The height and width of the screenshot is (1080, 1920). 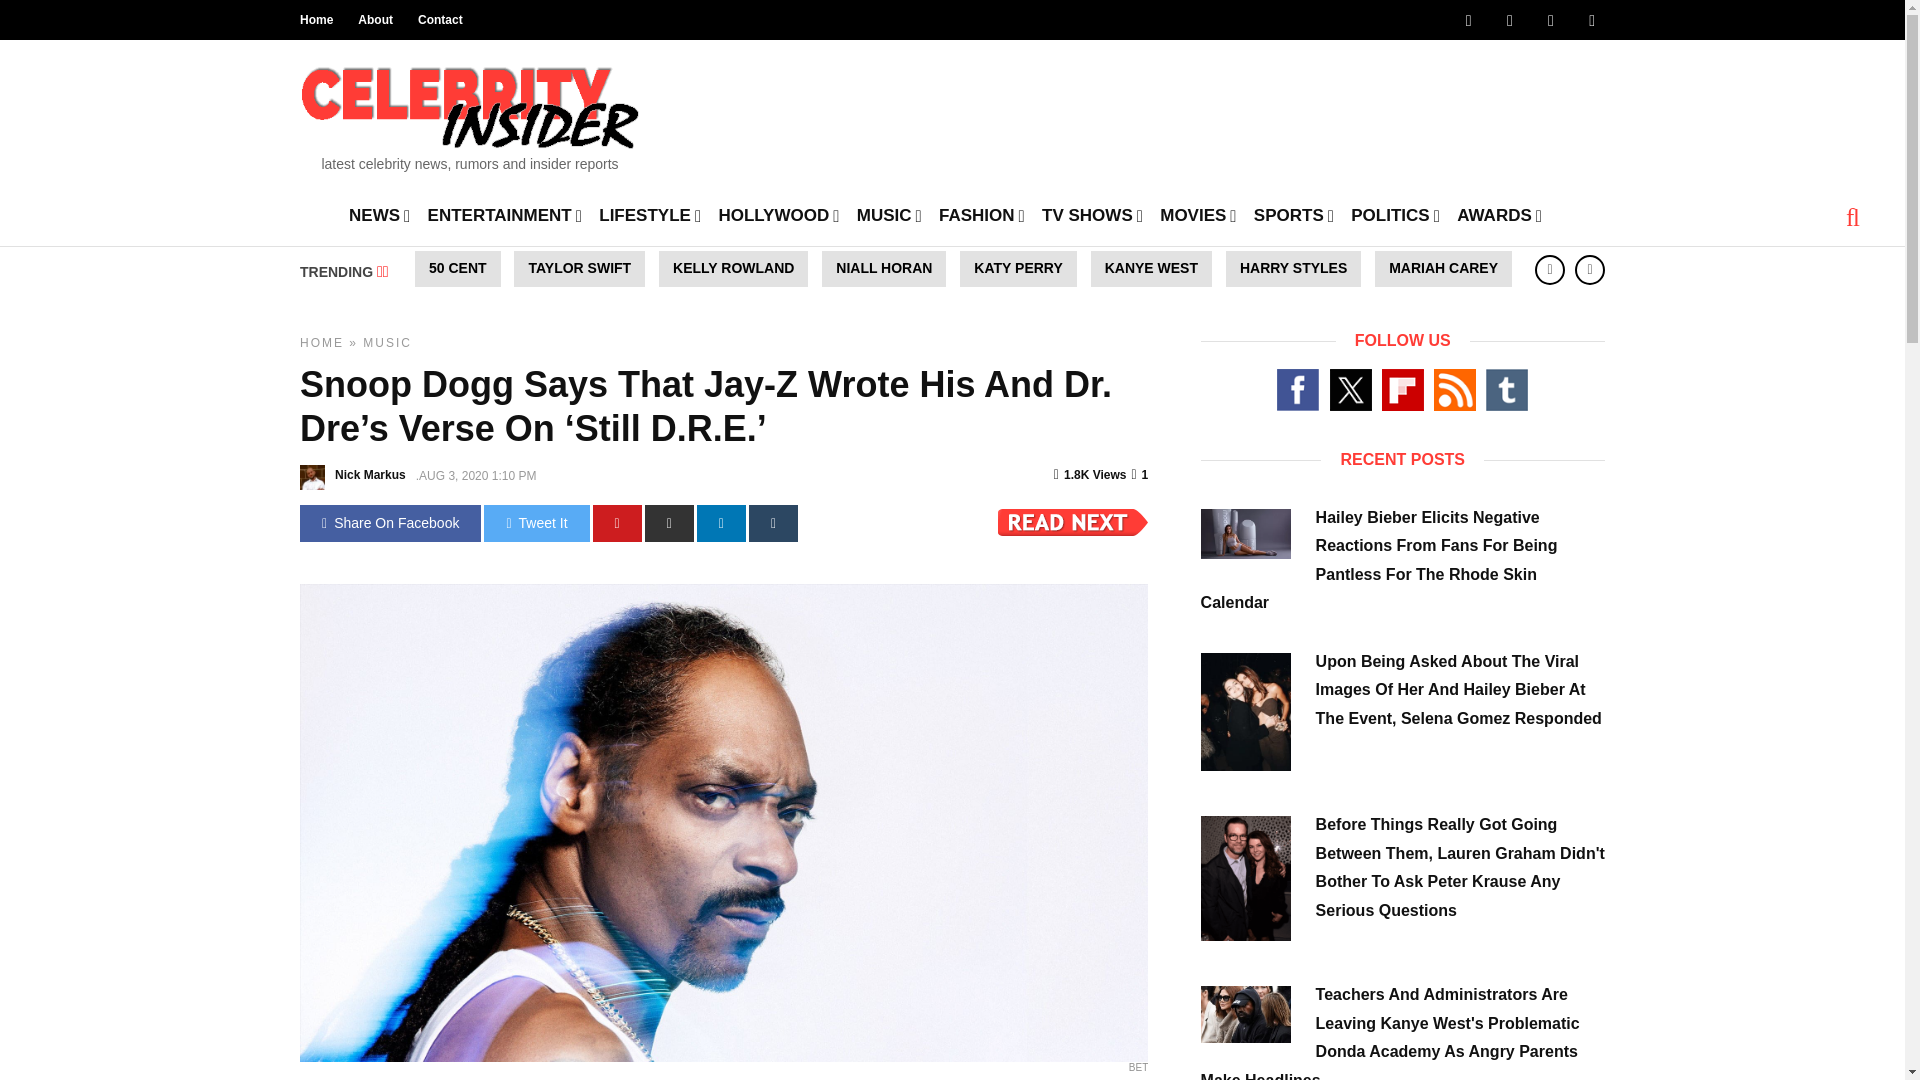 I want to click on Share On Tumblr, so click(x=773, y=524).